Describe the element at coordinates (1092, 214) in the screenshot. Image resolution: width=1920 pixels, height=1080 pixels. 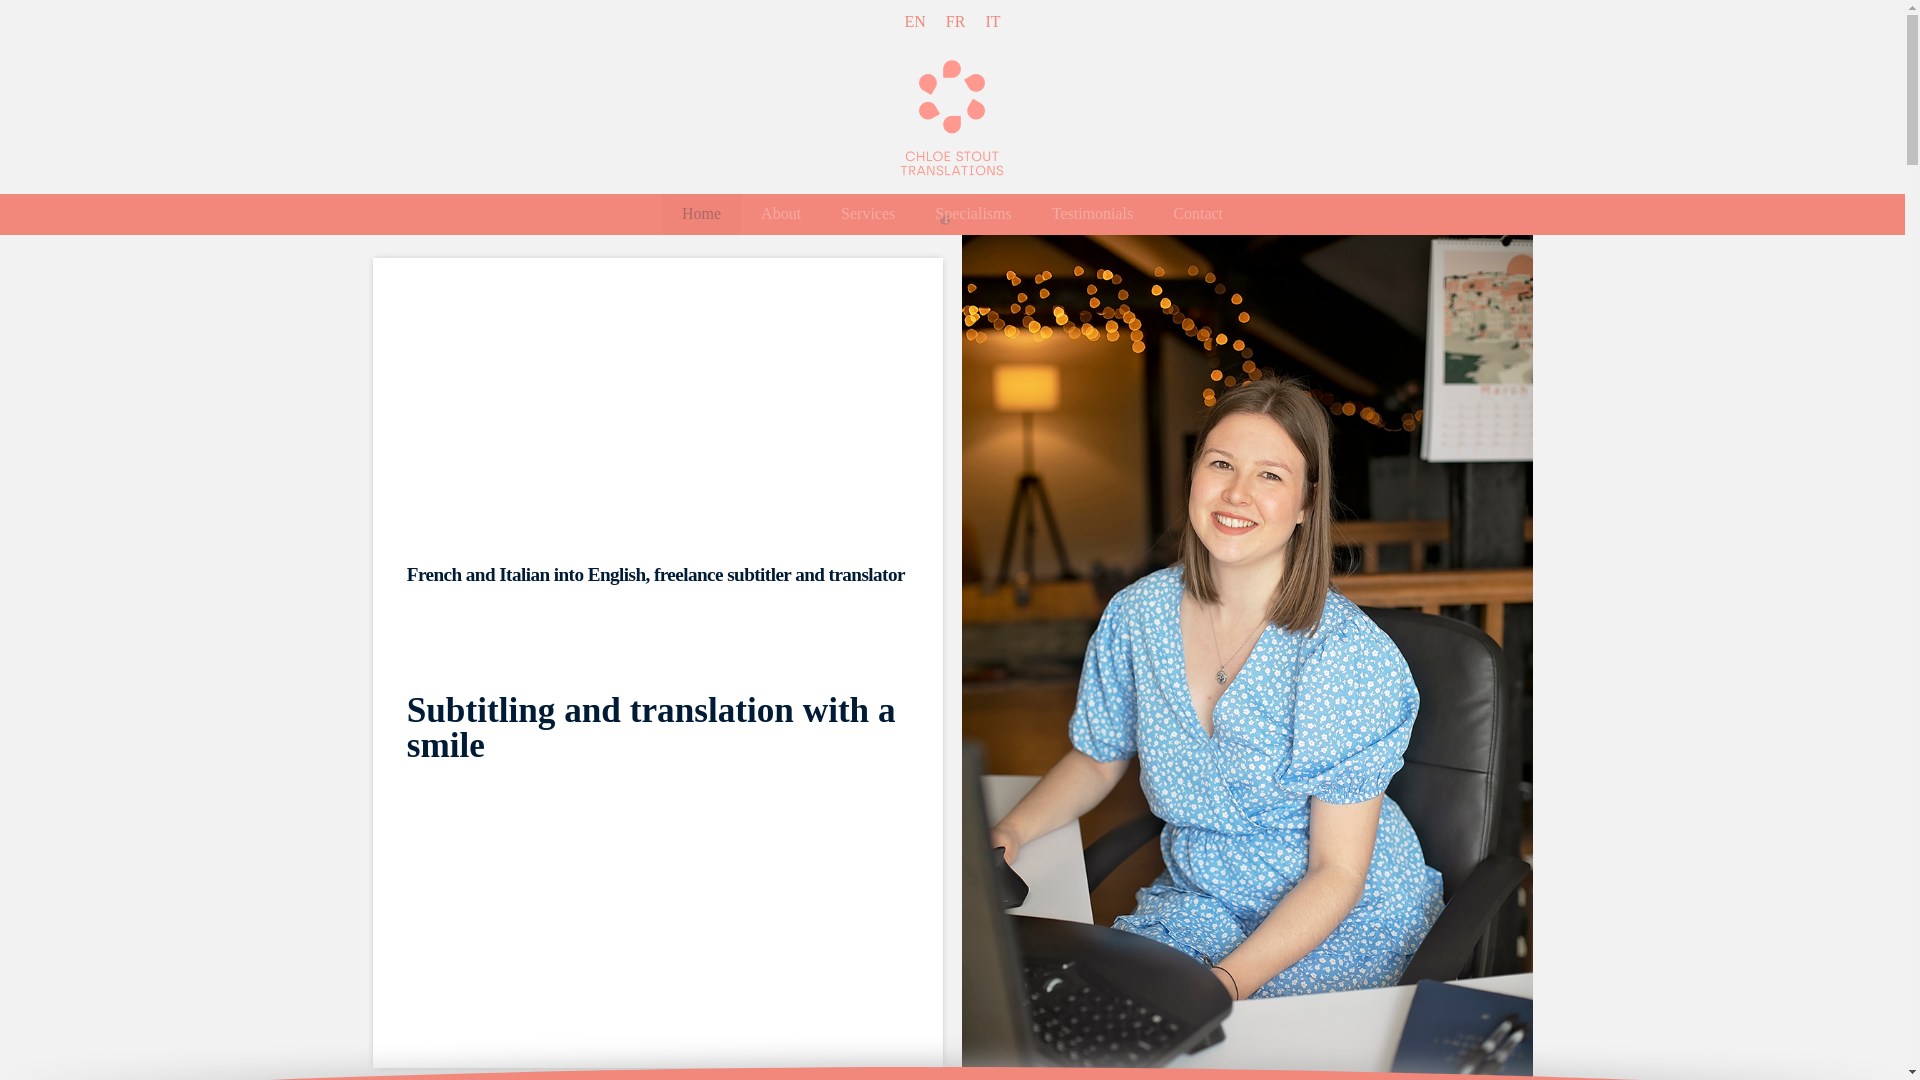
I see `Testimonials` at that location.